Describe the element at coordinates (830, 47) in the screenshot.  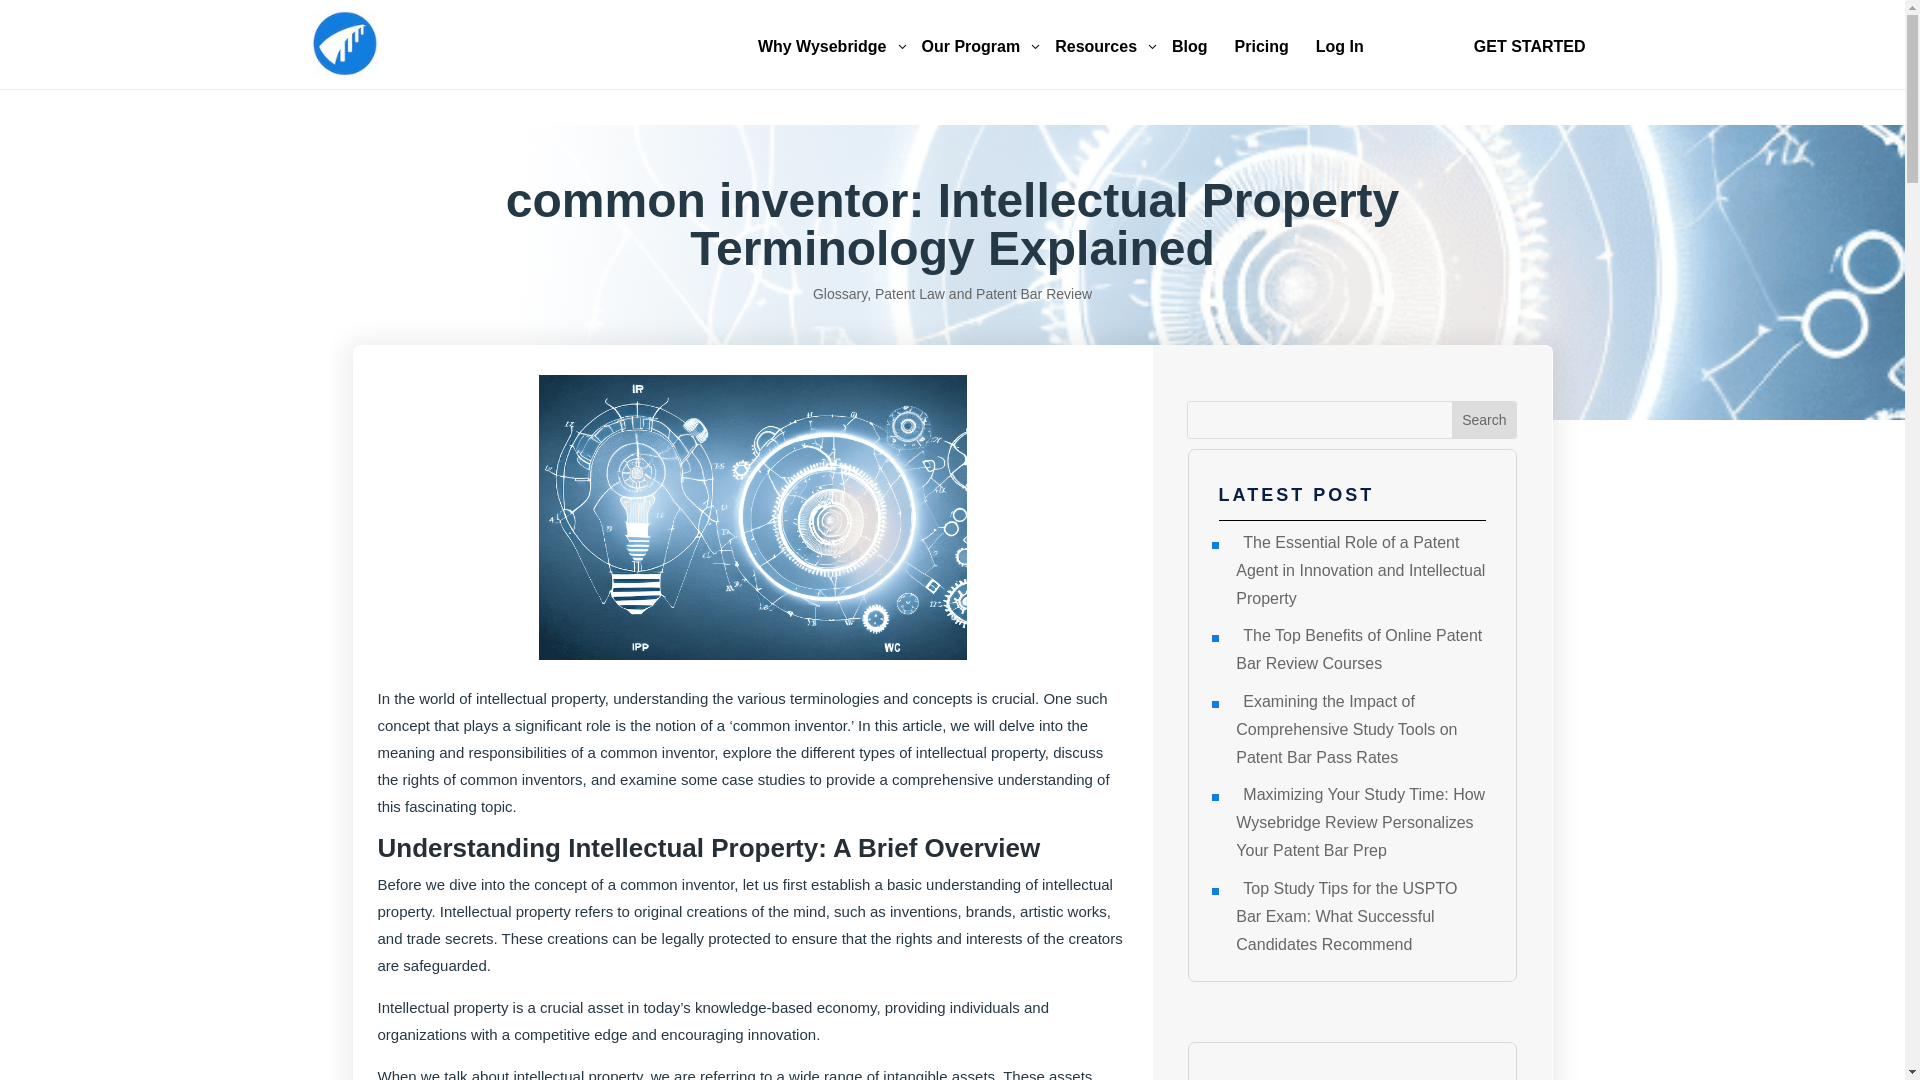
I see `Wysebridge New Blue 80` at that location.